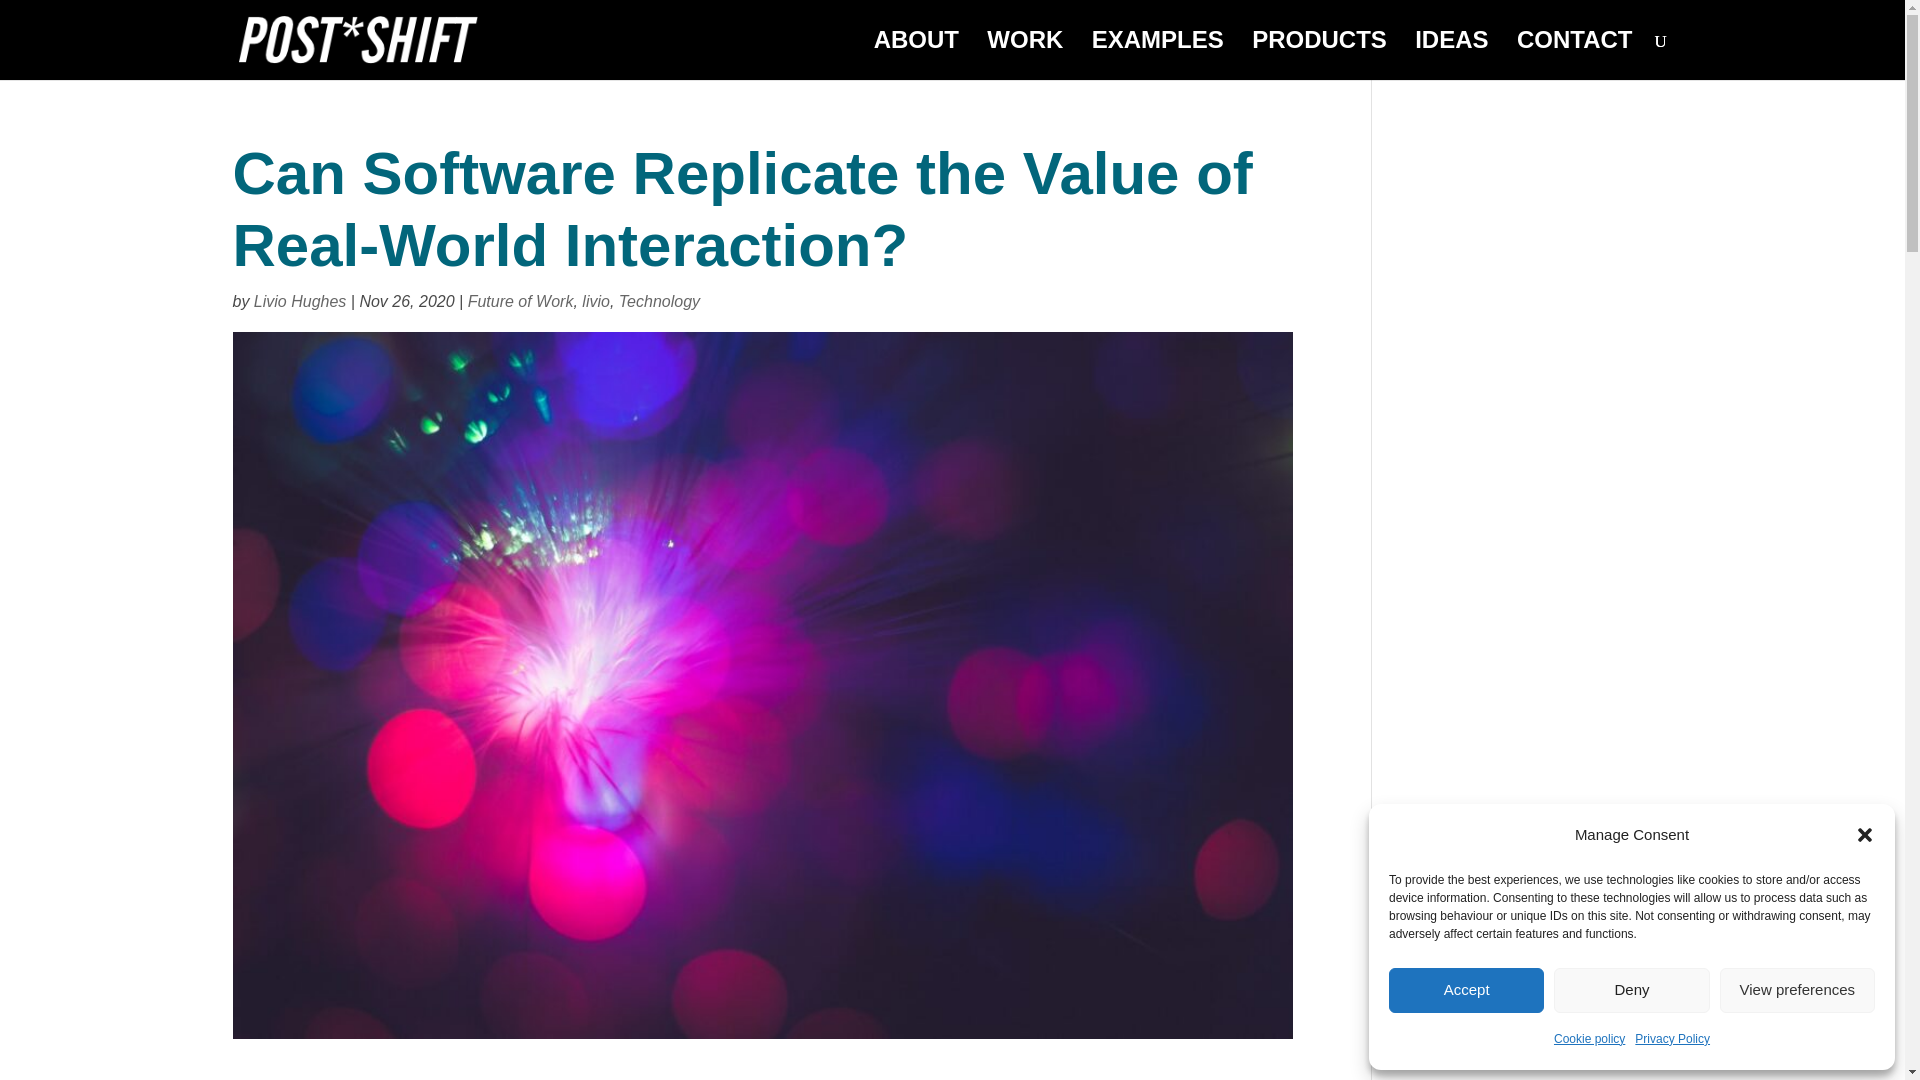  What do you see at coordinates (1158, 56) in the screenshot?
I see `EXAMPLES` at bounding box center [1158, 56].